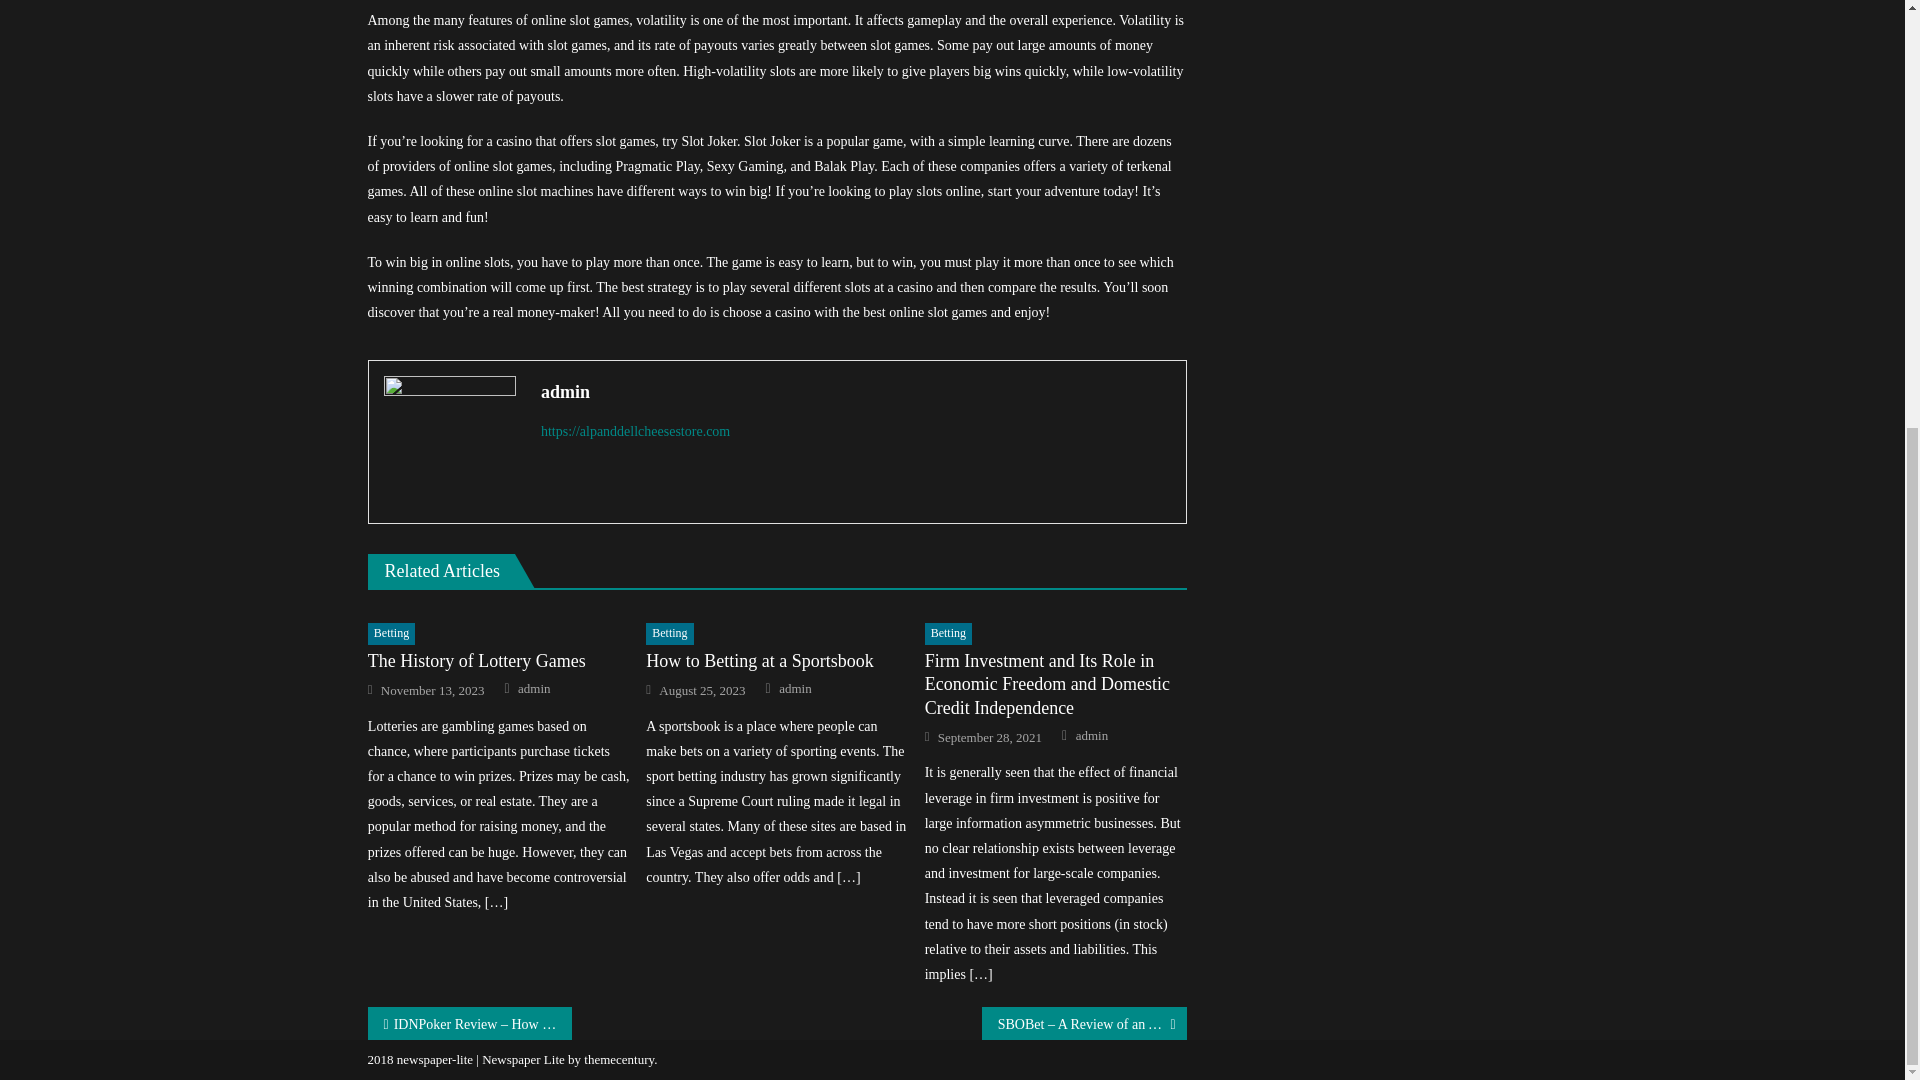 The height and width of the screenshot is (1080, 1920). I want to click on admin, so click(796, 688).